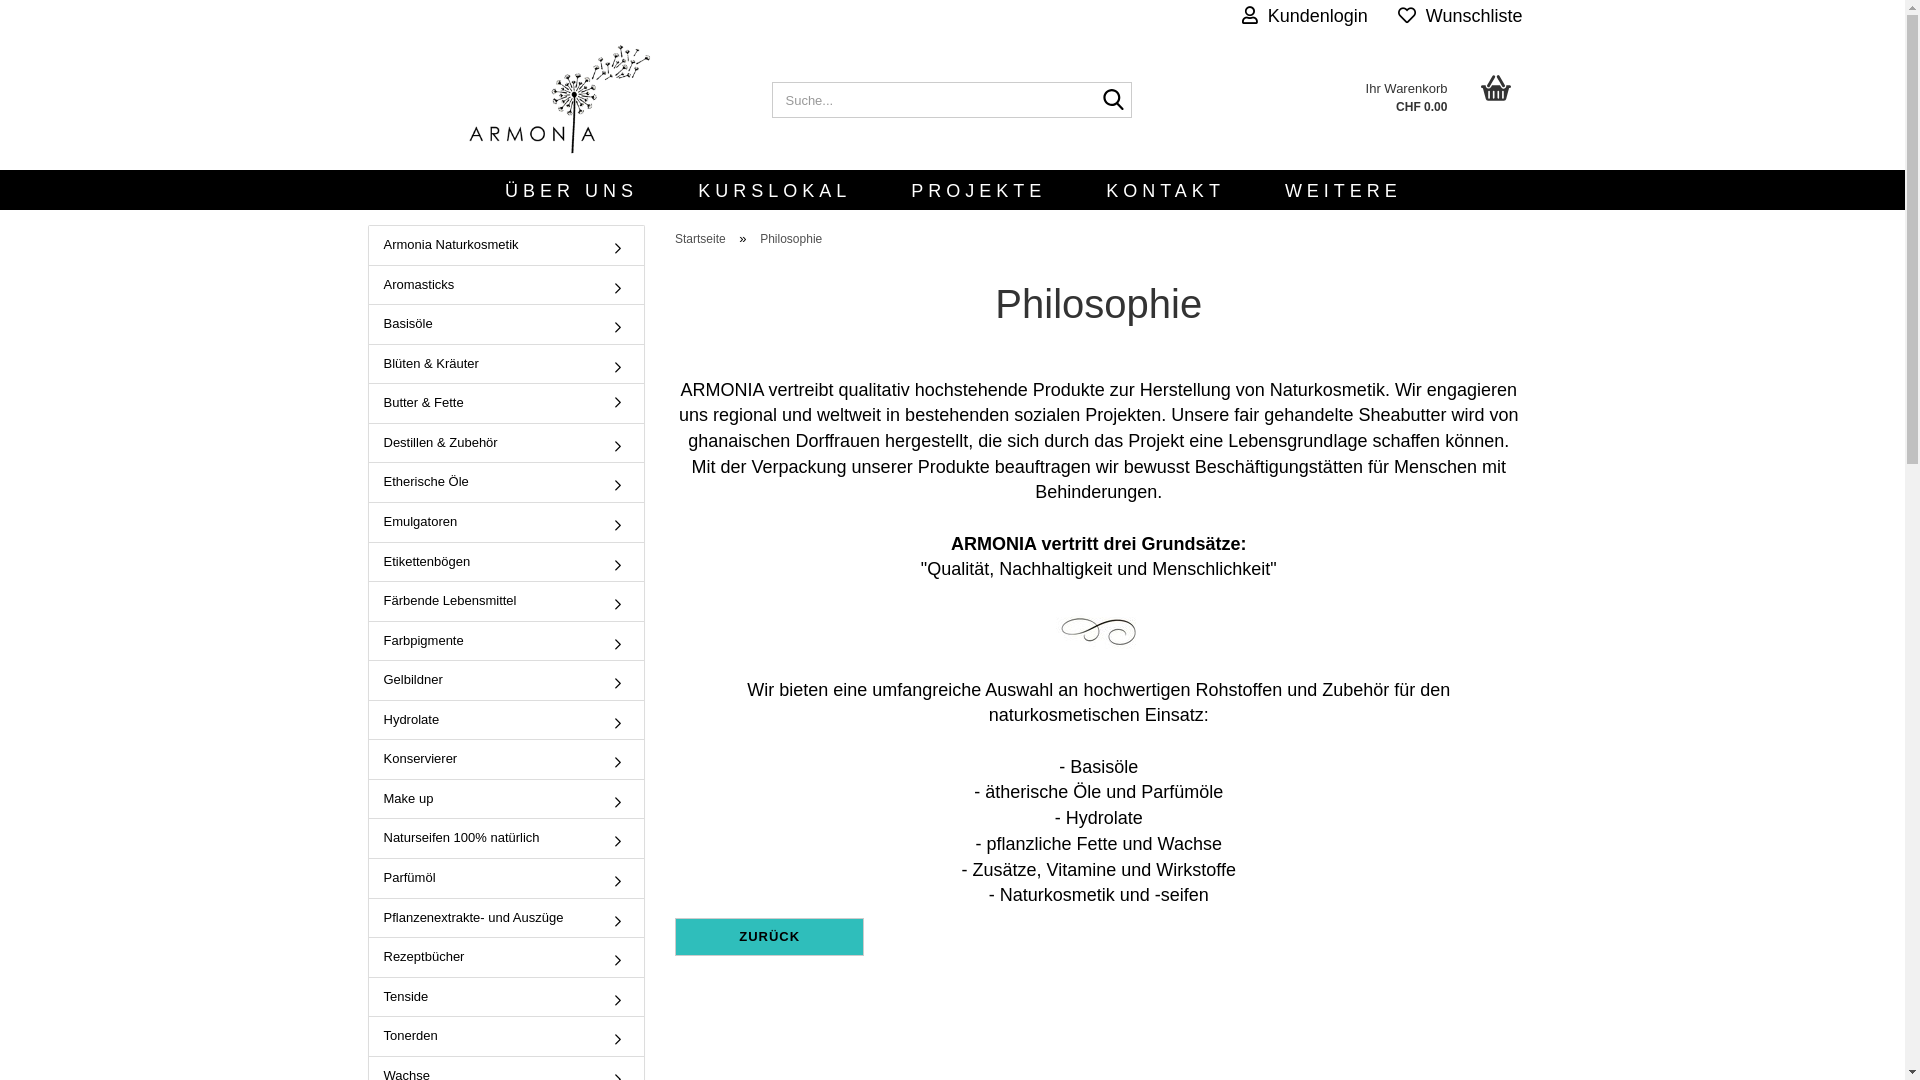  Describe the element at coordinates (1344, 190) in the screenshot. I see `WEITERE` at that location.